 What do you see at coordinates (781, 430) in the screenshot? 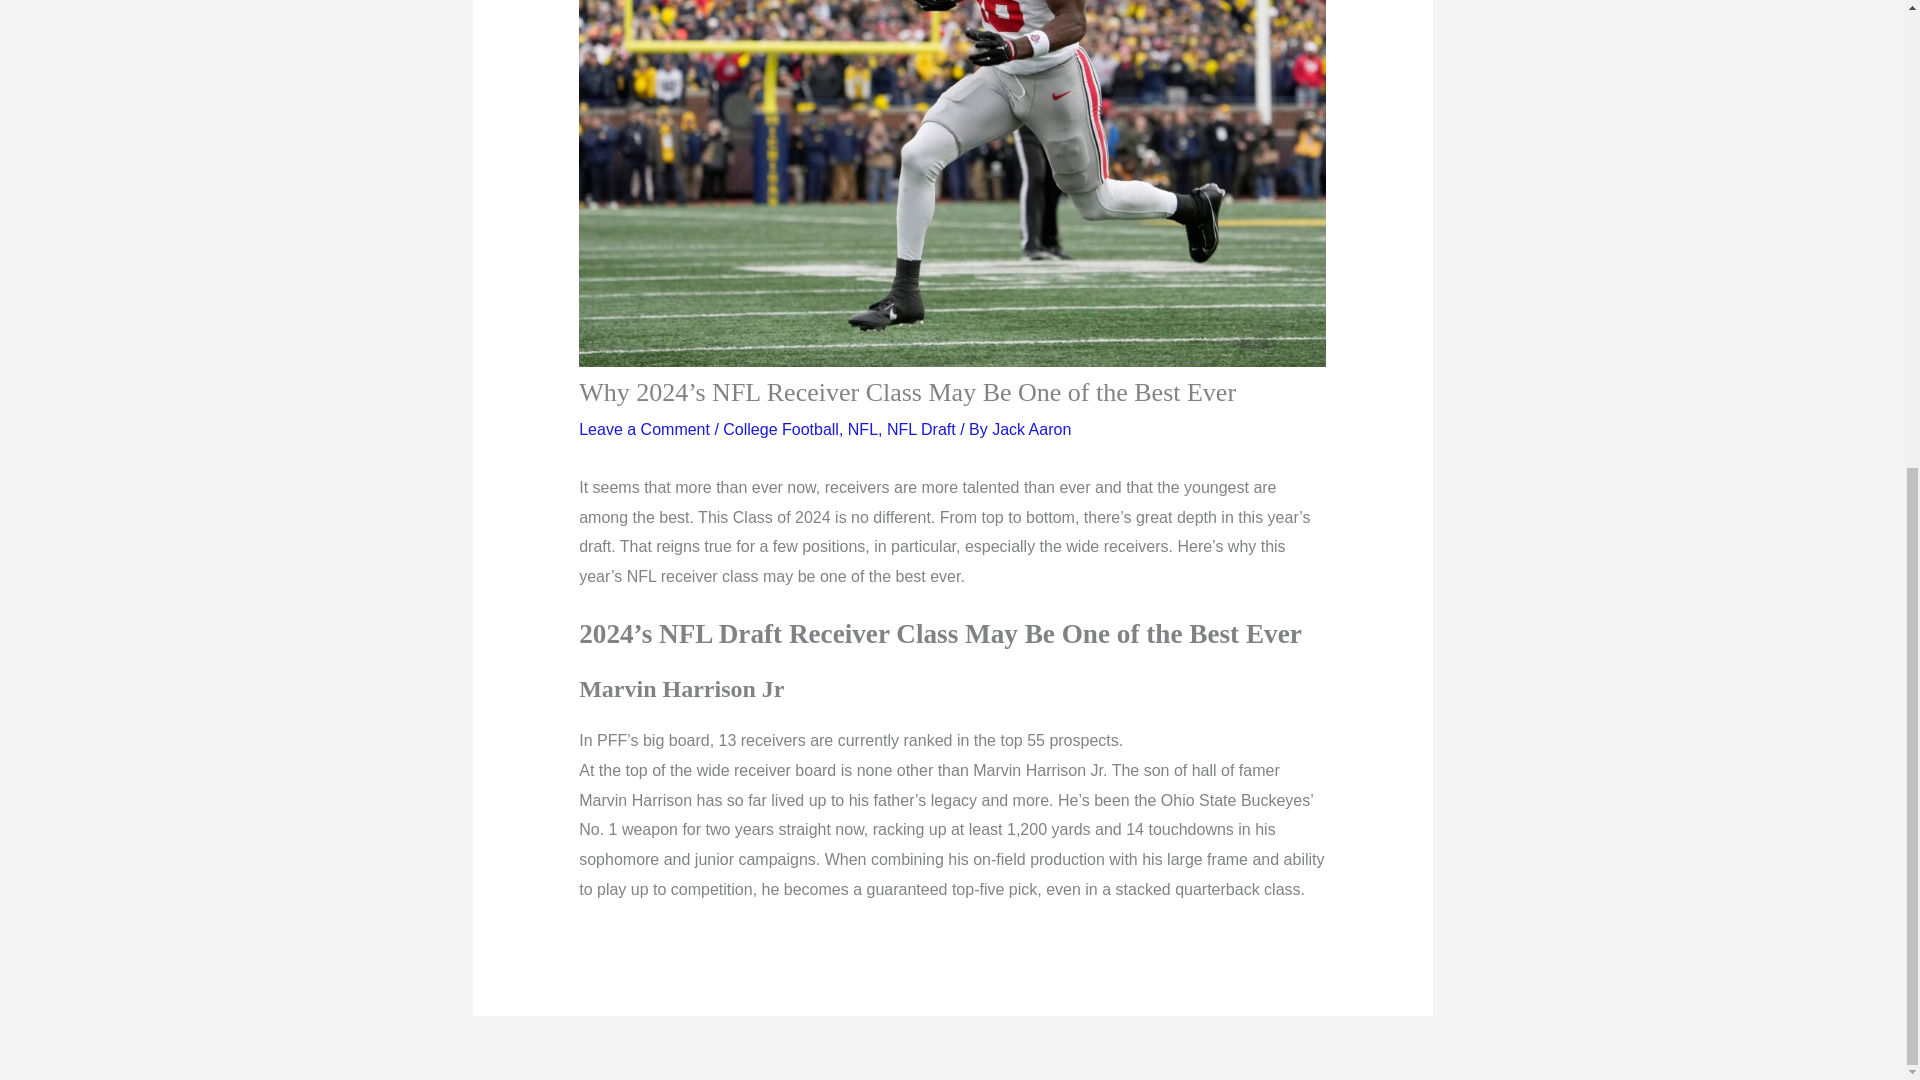
I see `College Football` at bounding box center [781, 430].